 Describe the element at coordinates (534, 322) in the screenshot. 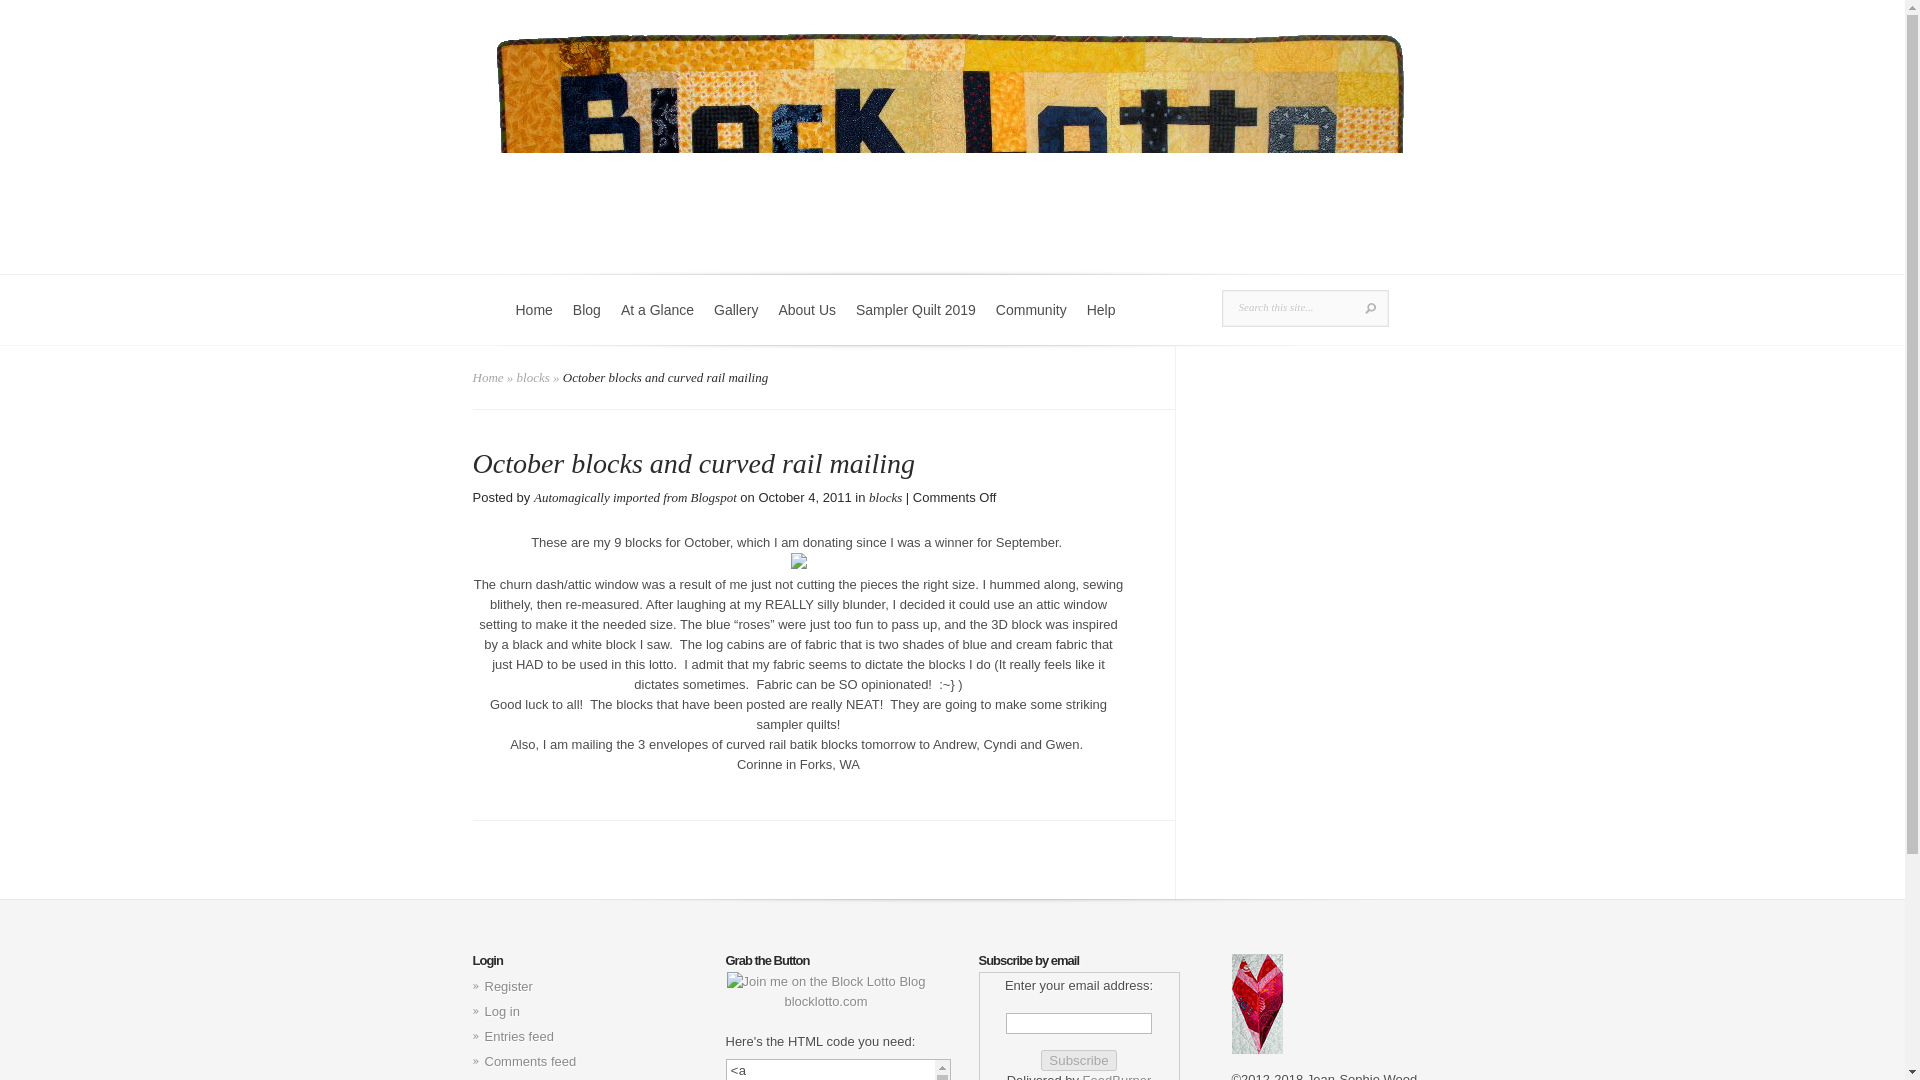

I see `Home` at that location.